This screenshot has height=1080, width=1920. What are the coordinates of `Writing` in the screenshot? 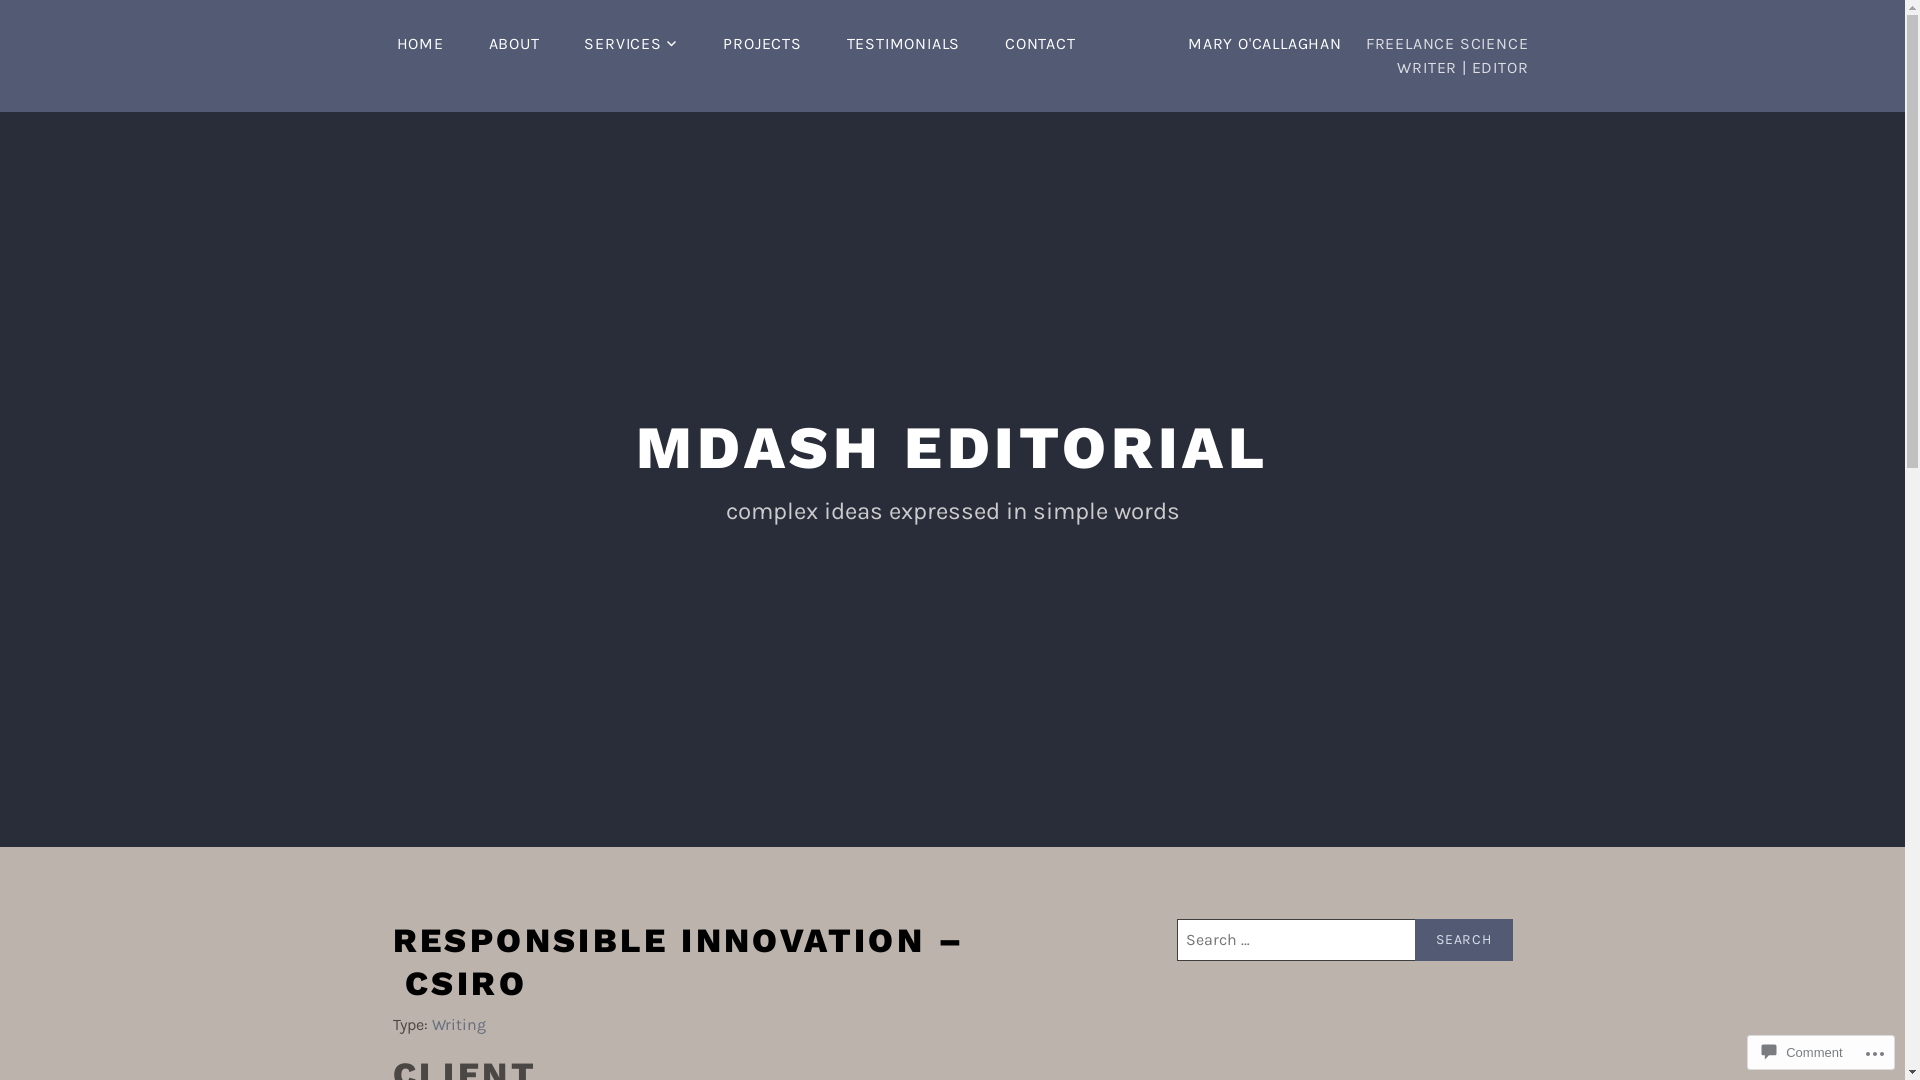 It's located at (459, 1024).